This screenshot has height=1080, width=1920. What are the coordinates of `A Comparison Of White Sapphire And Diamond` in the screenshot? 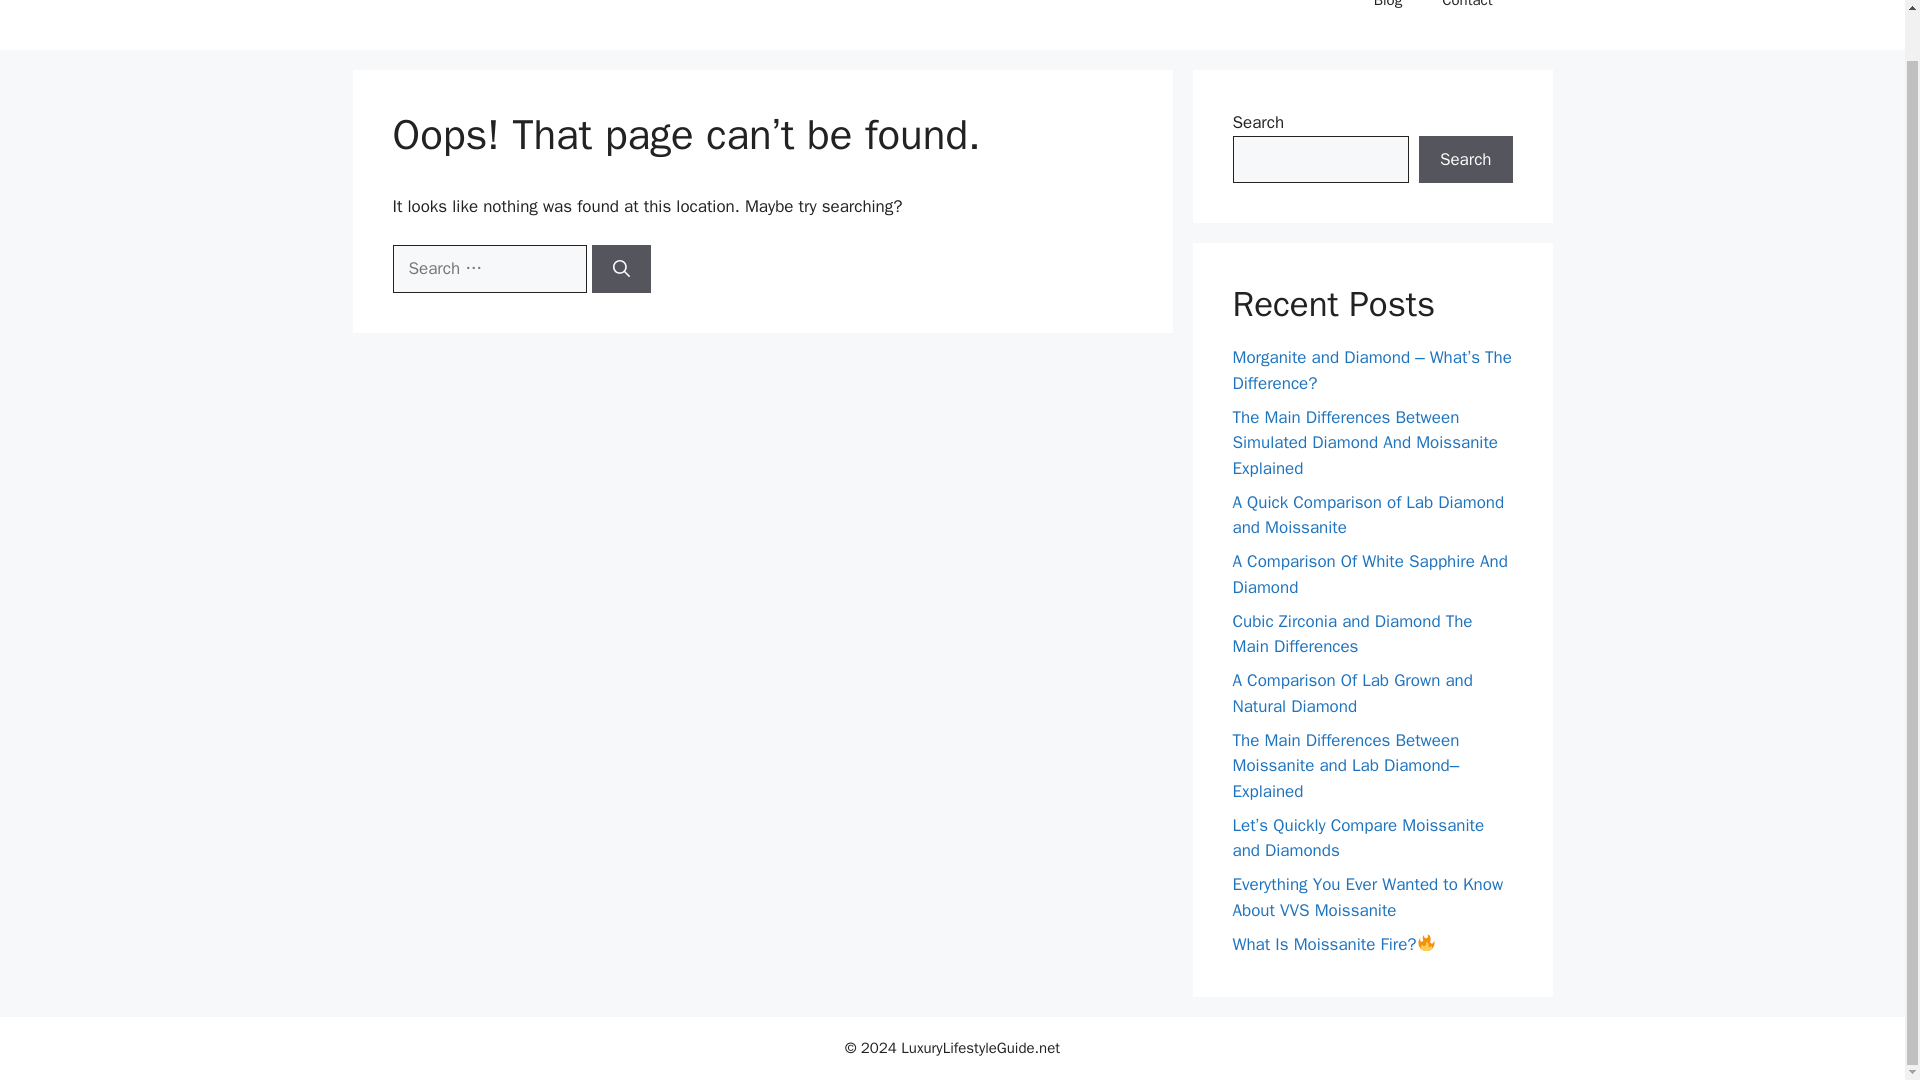 It's located at (1370, 574).